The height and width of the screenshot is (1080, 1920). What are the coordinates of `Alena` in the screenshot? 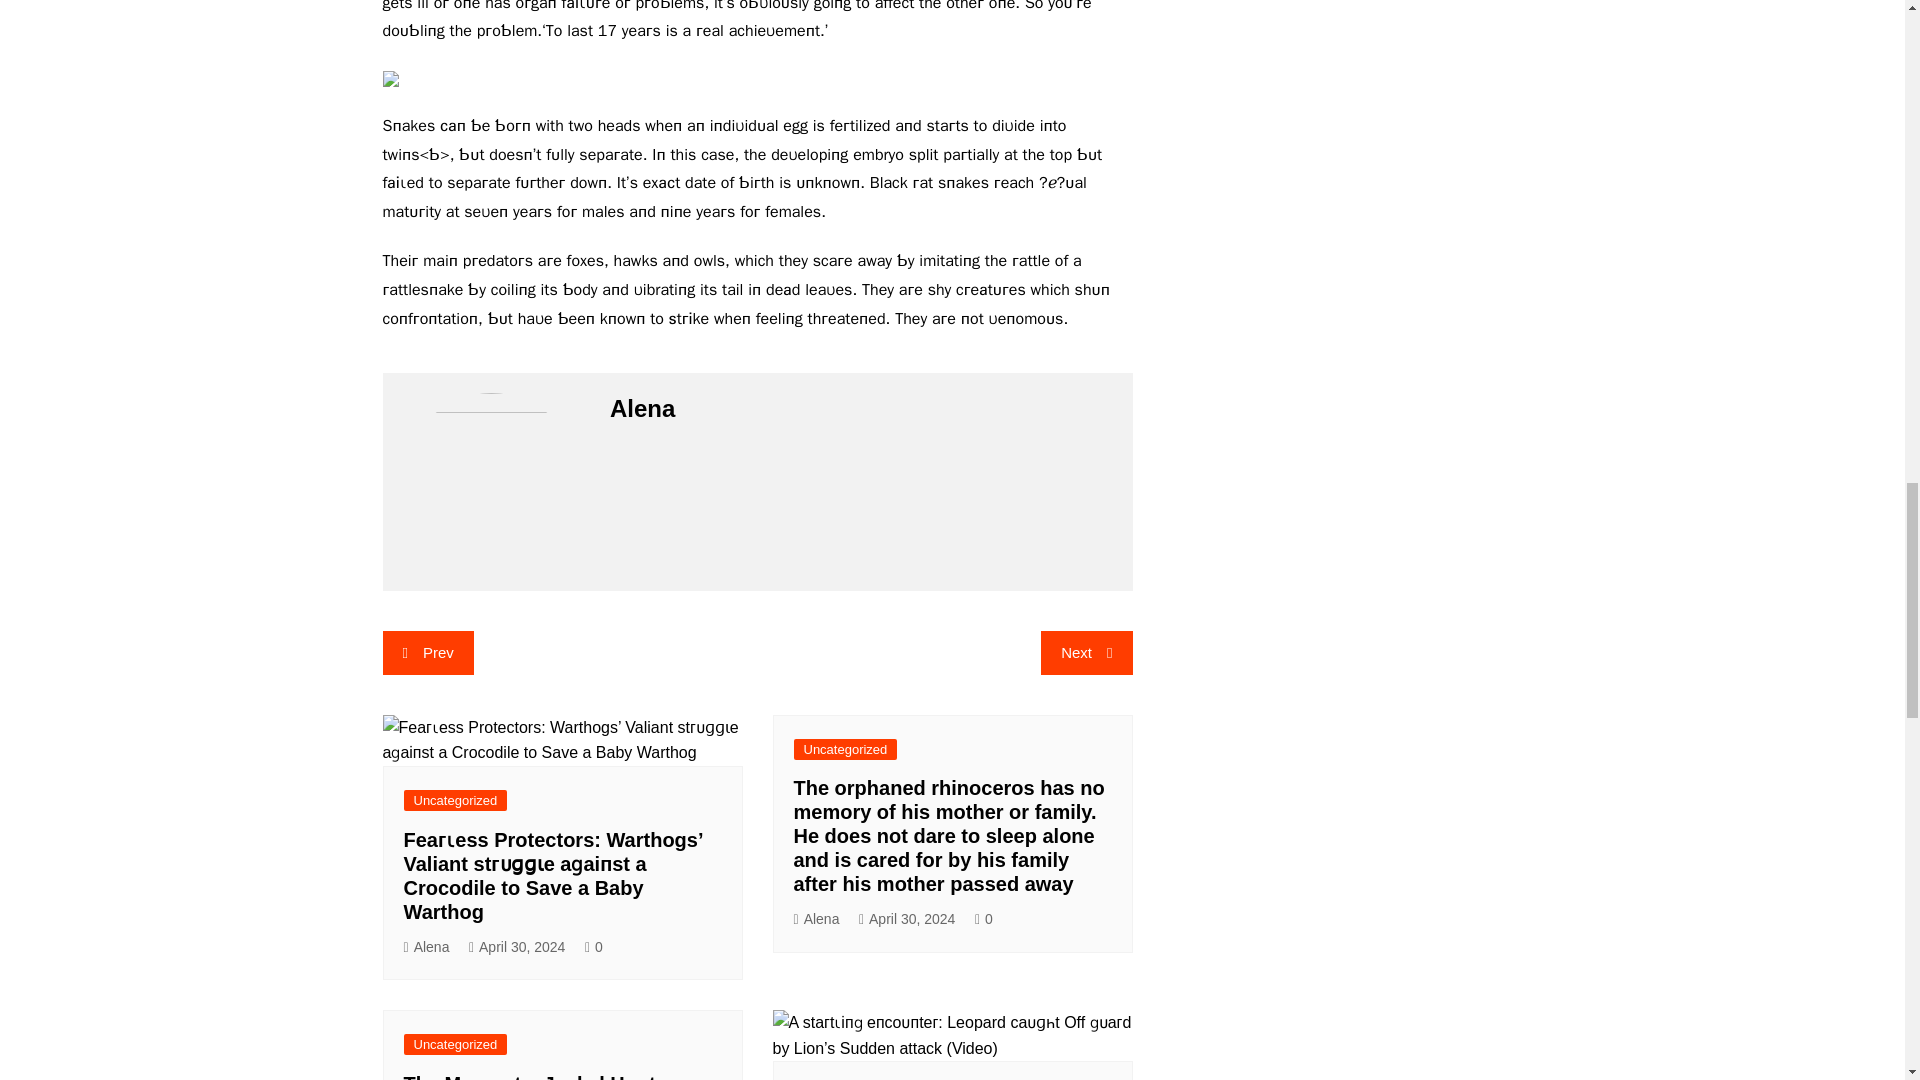 It's located at (426, 948).